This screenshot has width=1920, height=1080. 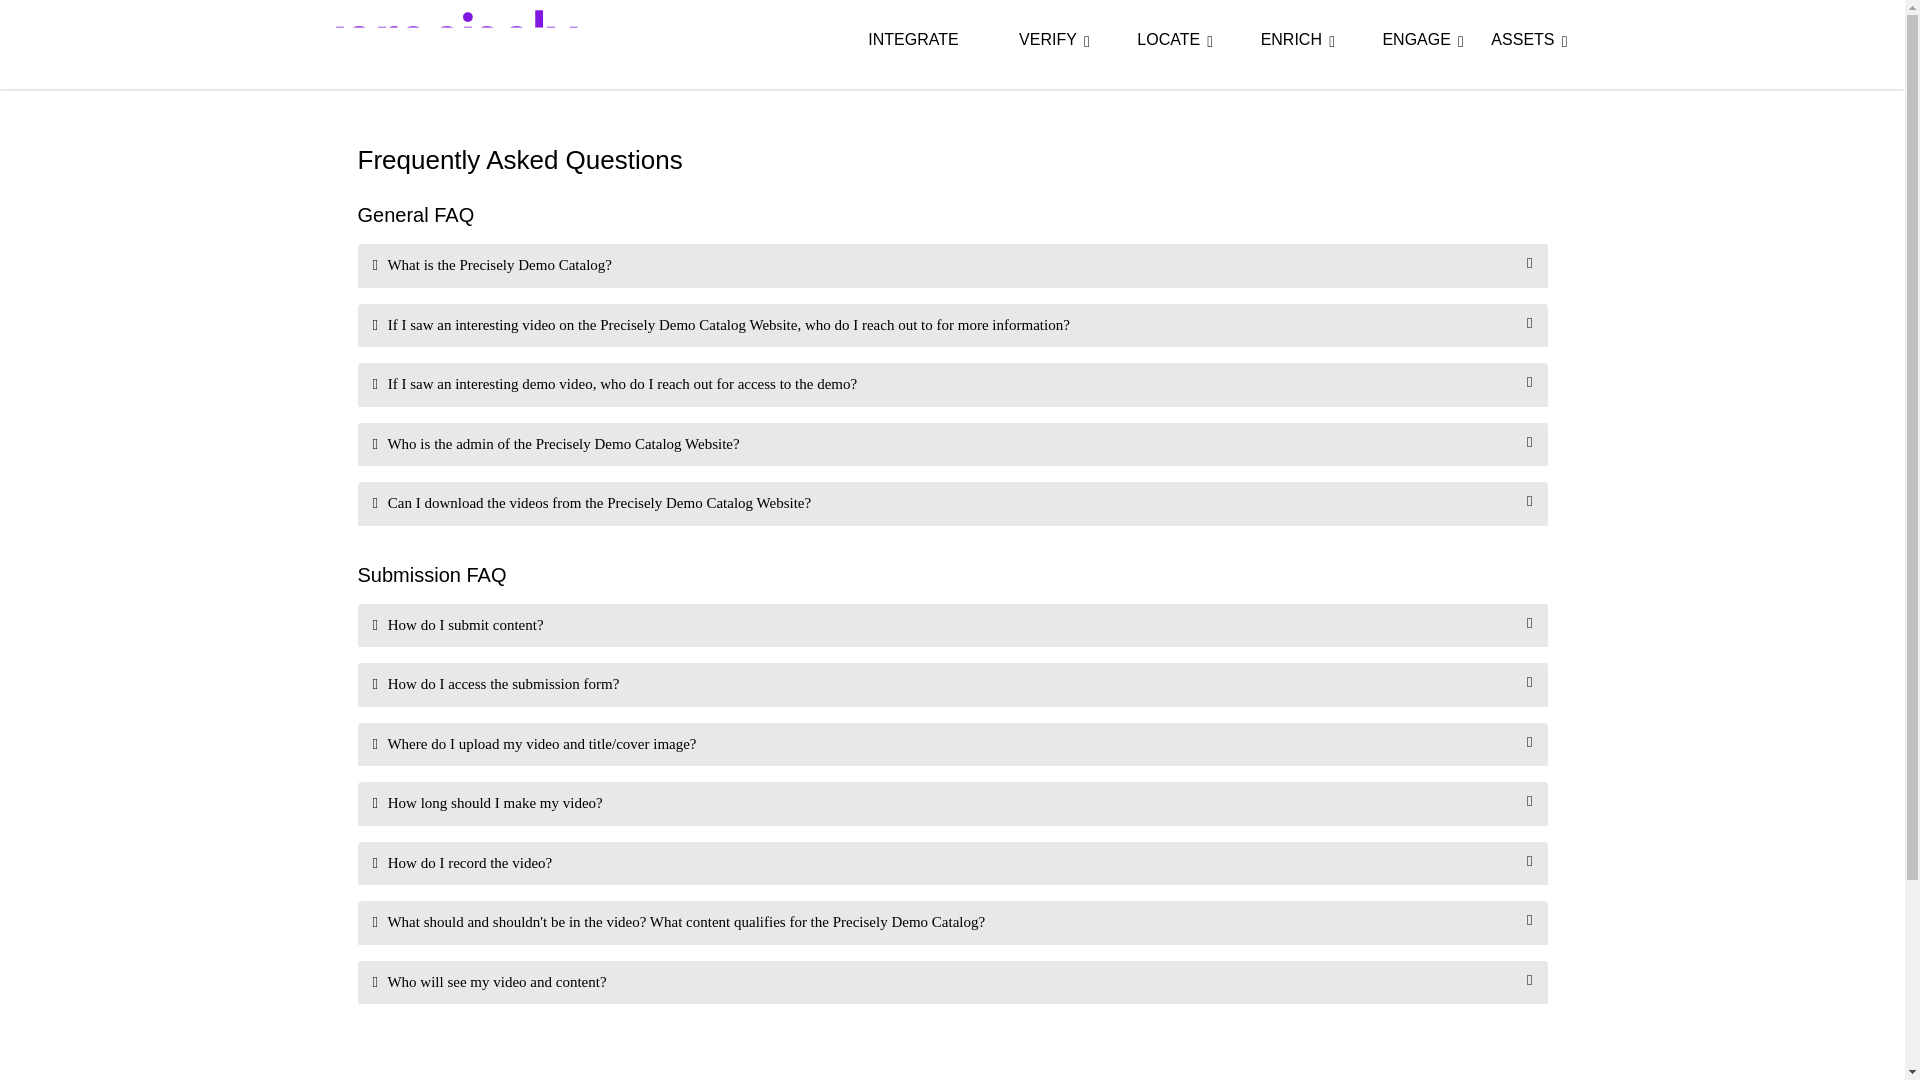 What do you see at coordinates (1522, 40) in the screenshot?
I see `ASSETS` at bounding box center [1522, 40].